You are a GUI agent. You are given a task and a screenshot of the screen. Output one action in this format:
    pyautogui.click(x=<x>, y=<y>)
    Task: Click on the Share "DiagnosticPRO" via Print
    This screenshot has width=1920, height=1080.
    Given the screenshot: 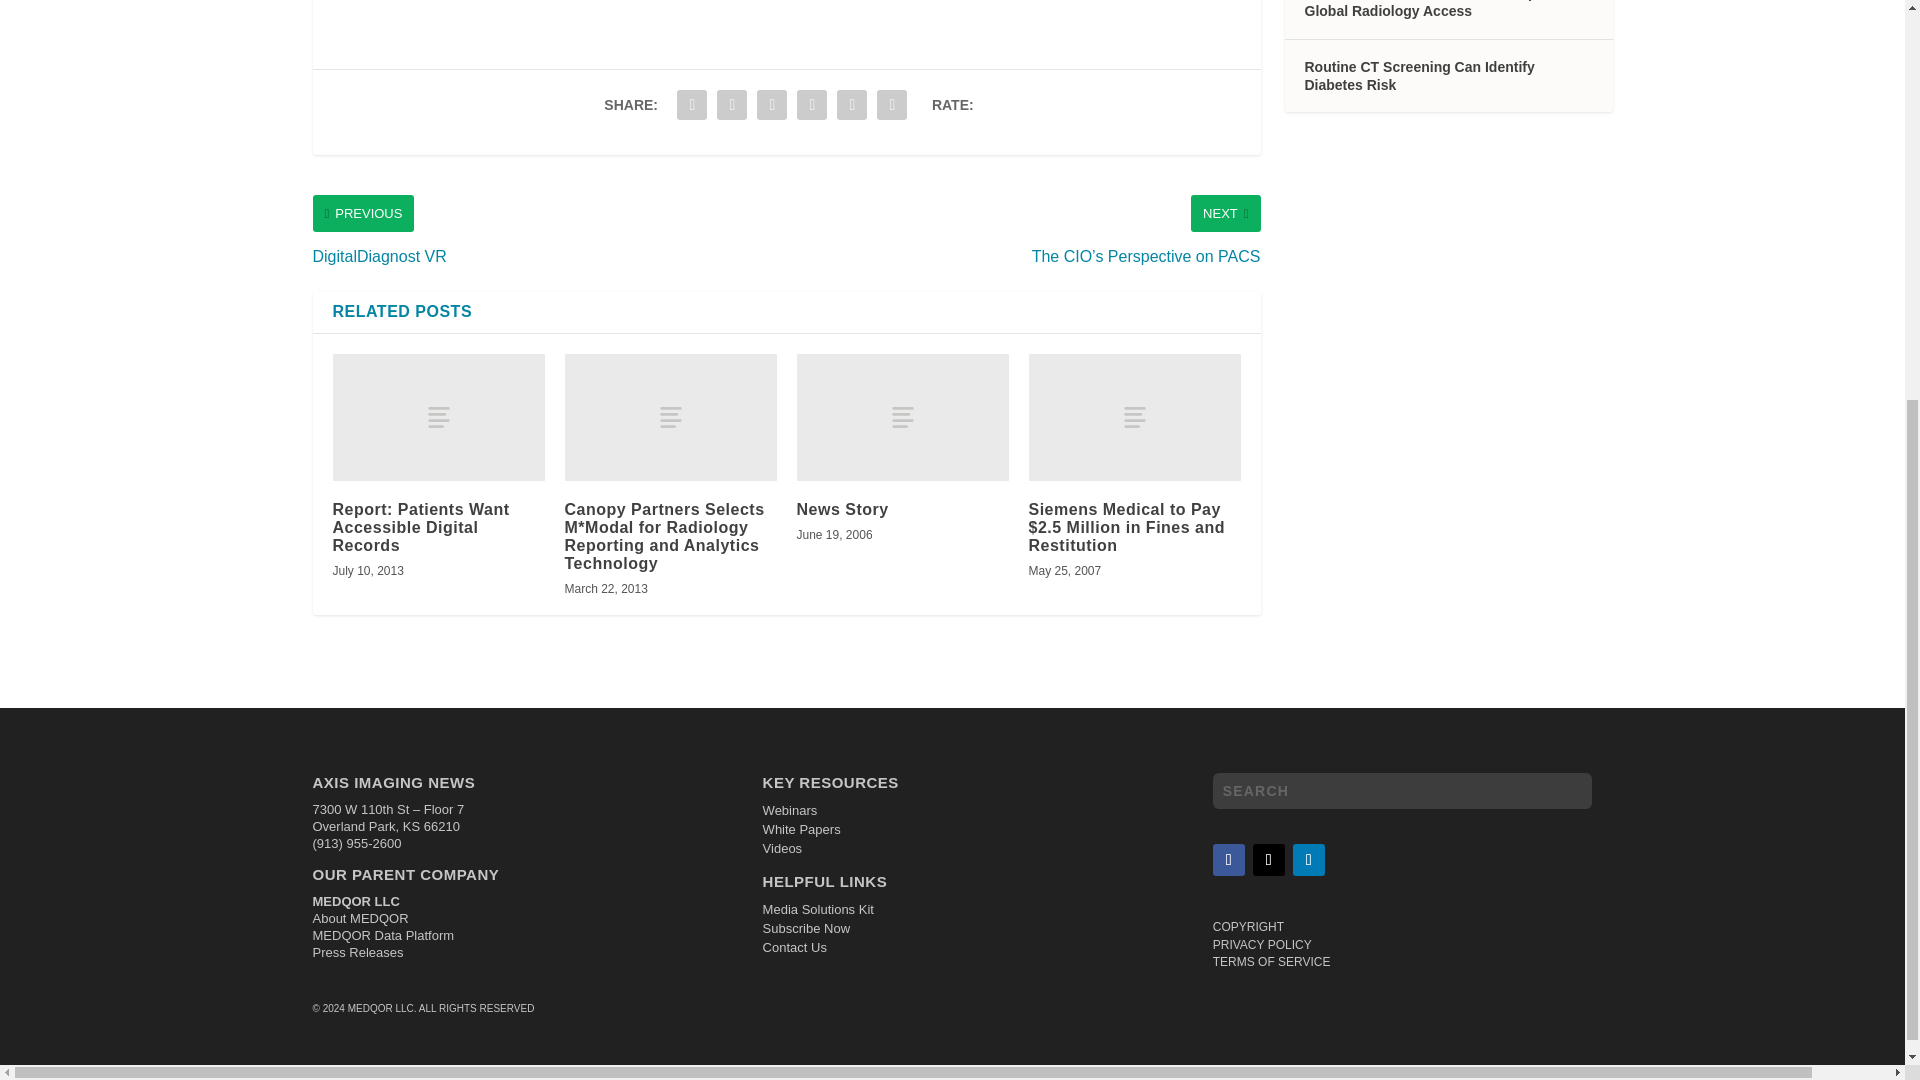 What is the action you would take?
    pyautogui.click(x=892, y=105)
    